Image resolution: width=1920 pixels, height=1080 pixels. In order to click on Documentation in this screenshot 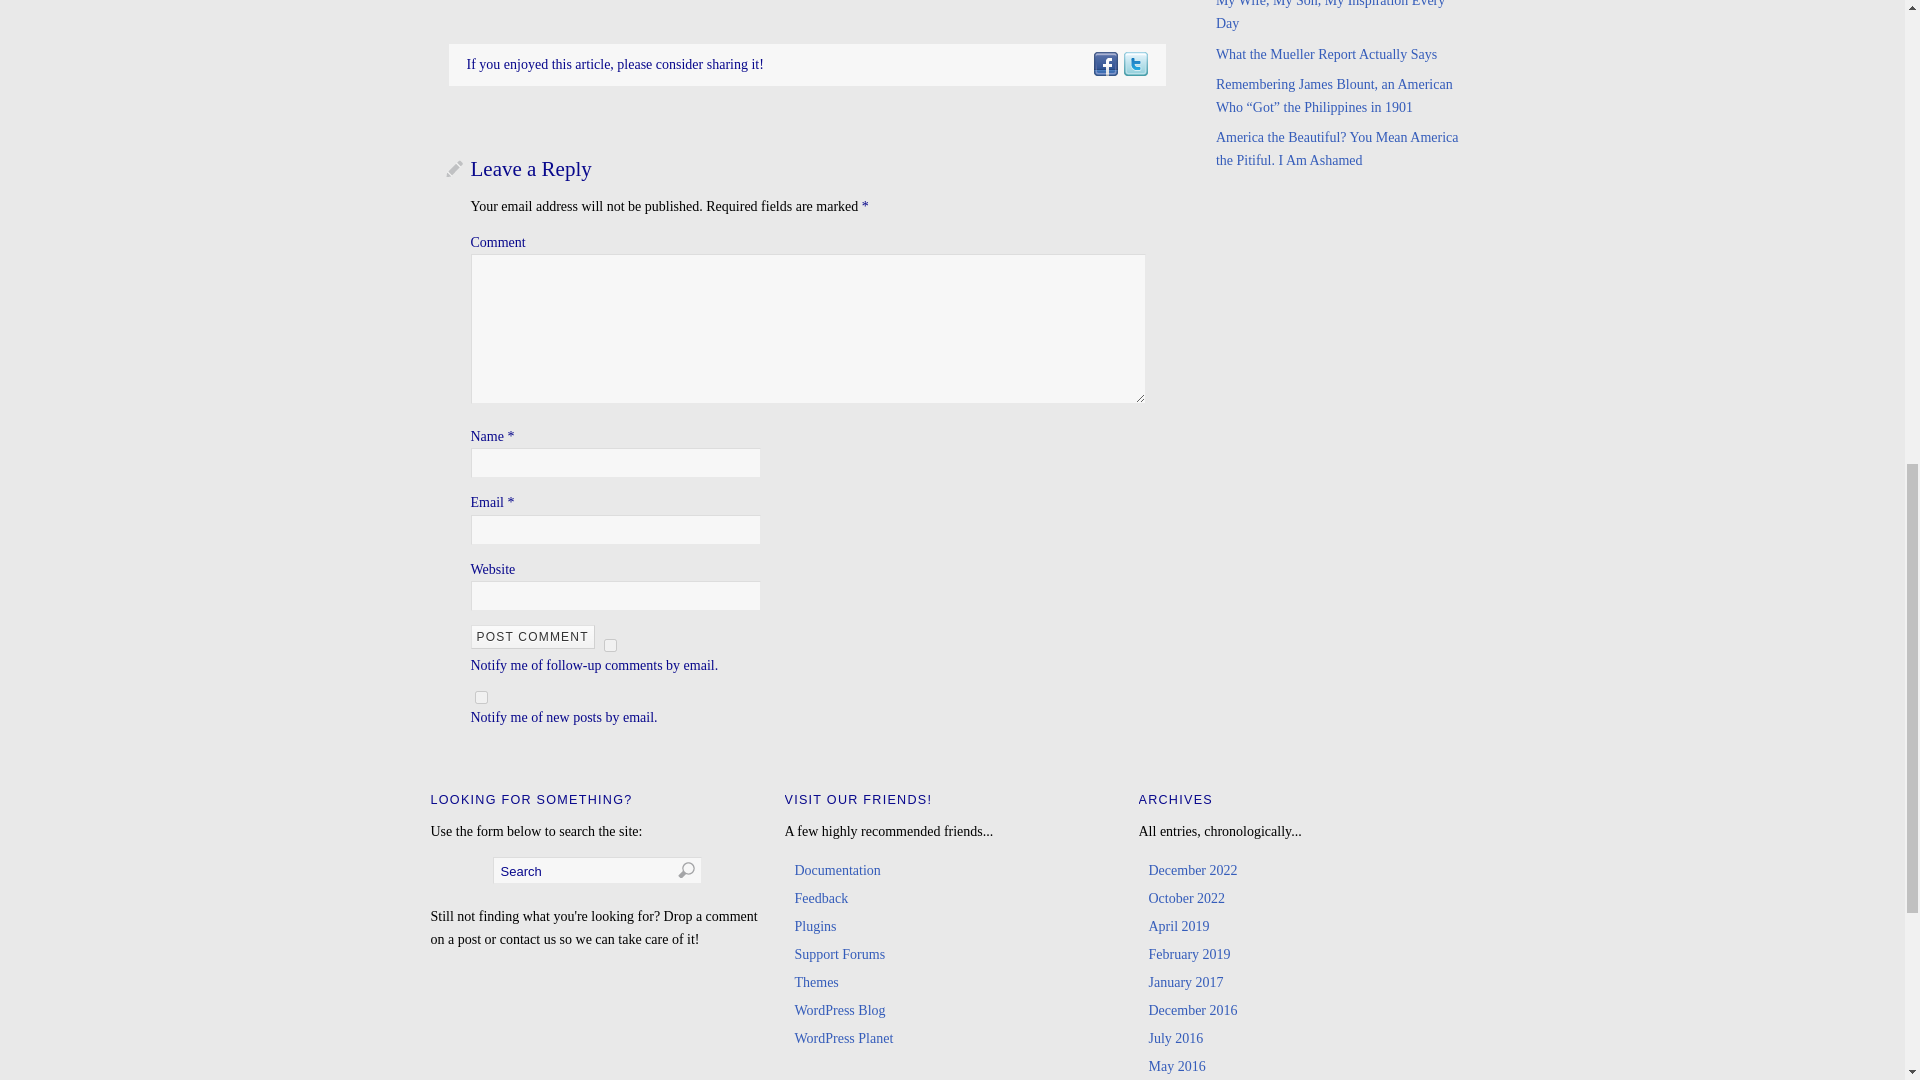, I will do `click(836, 870)`.